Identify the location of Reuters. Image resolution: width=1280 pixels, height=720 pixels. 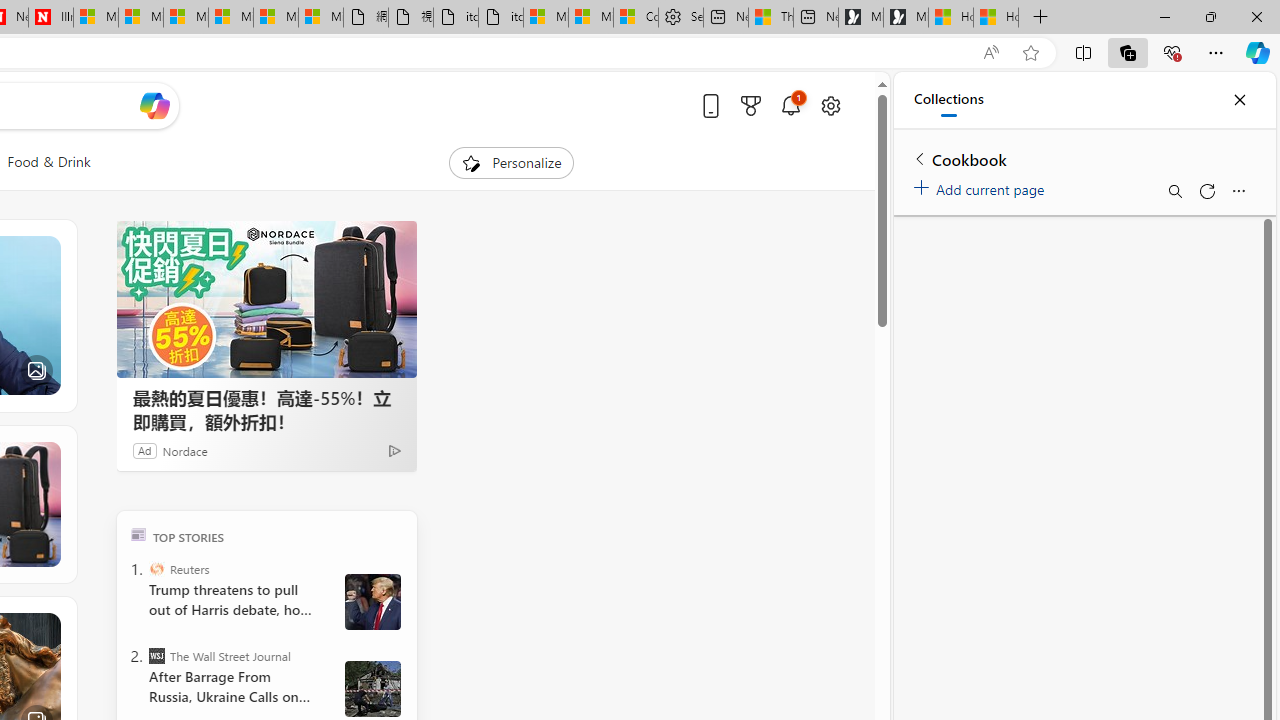
(156, 568).